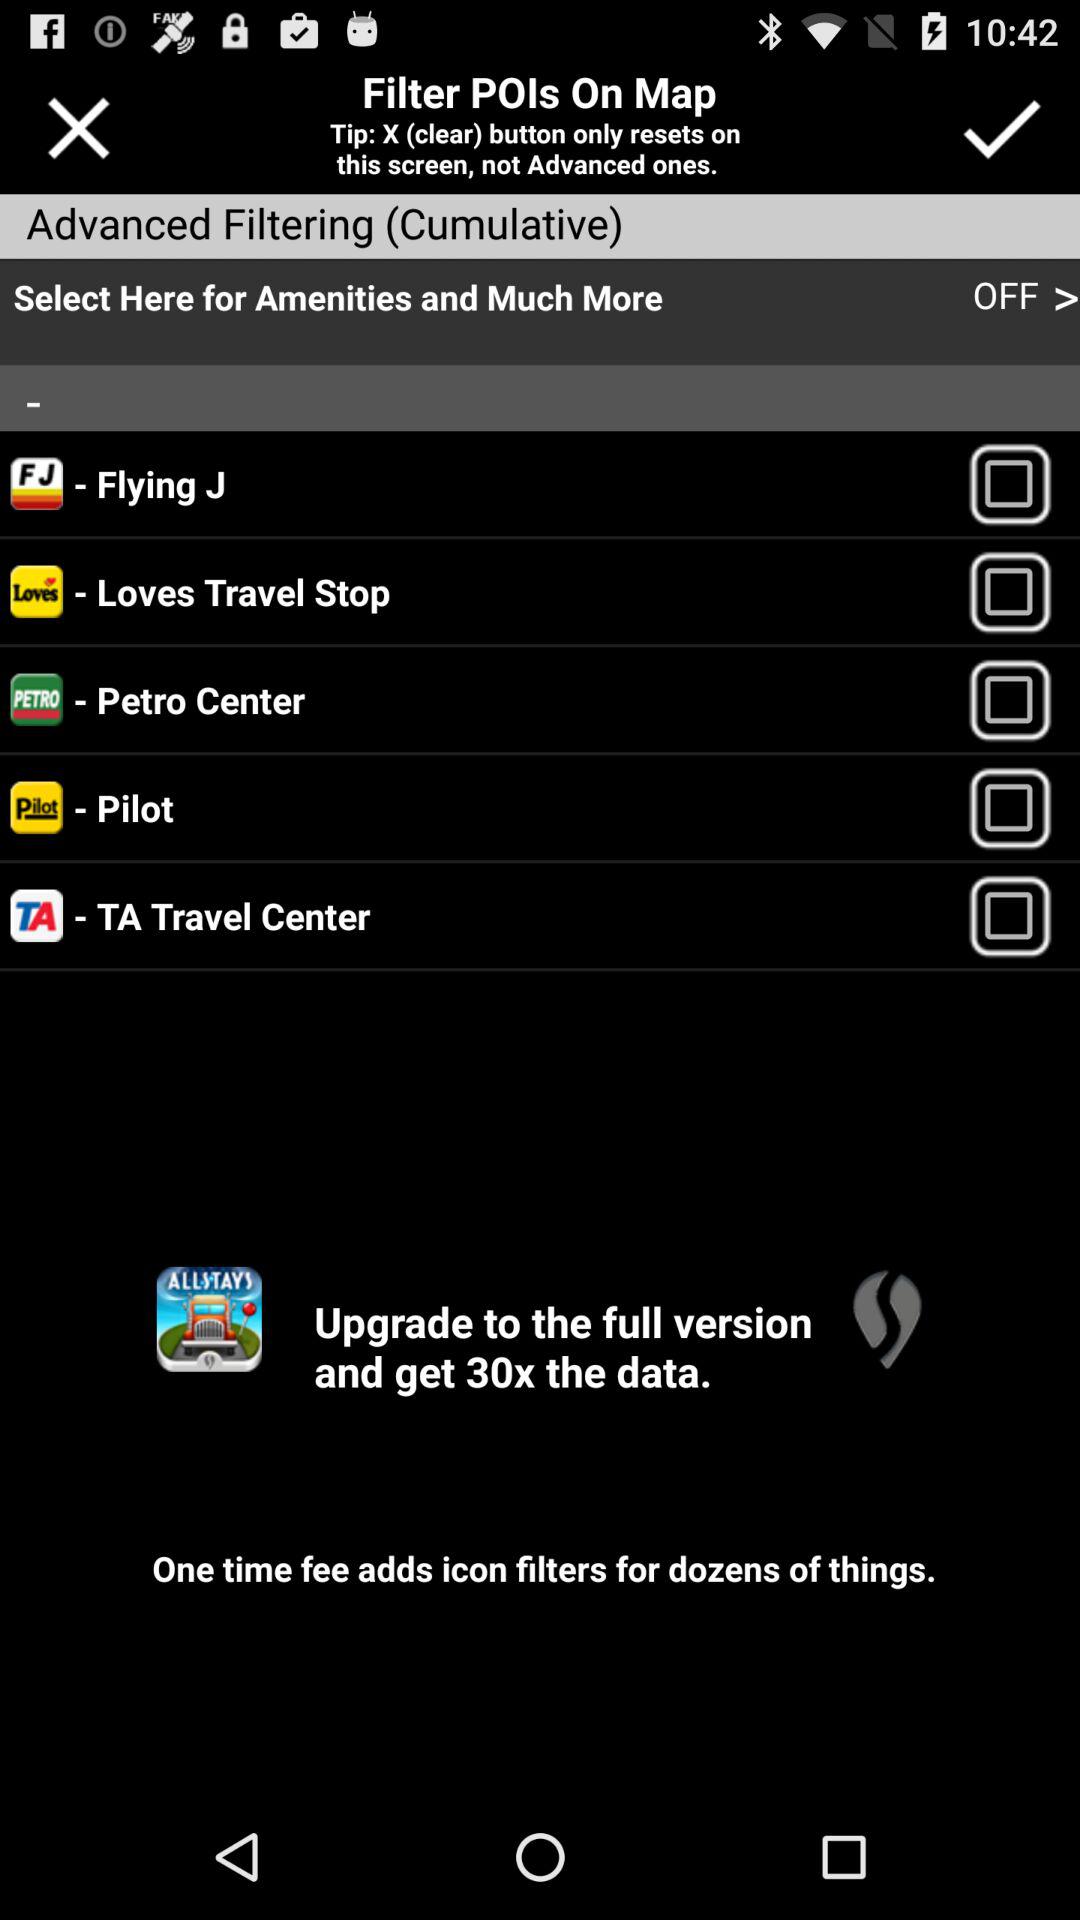 This screenshot has width=1080, height=1920. I want to click on select the logo of ta travel center, so click(36, 916).